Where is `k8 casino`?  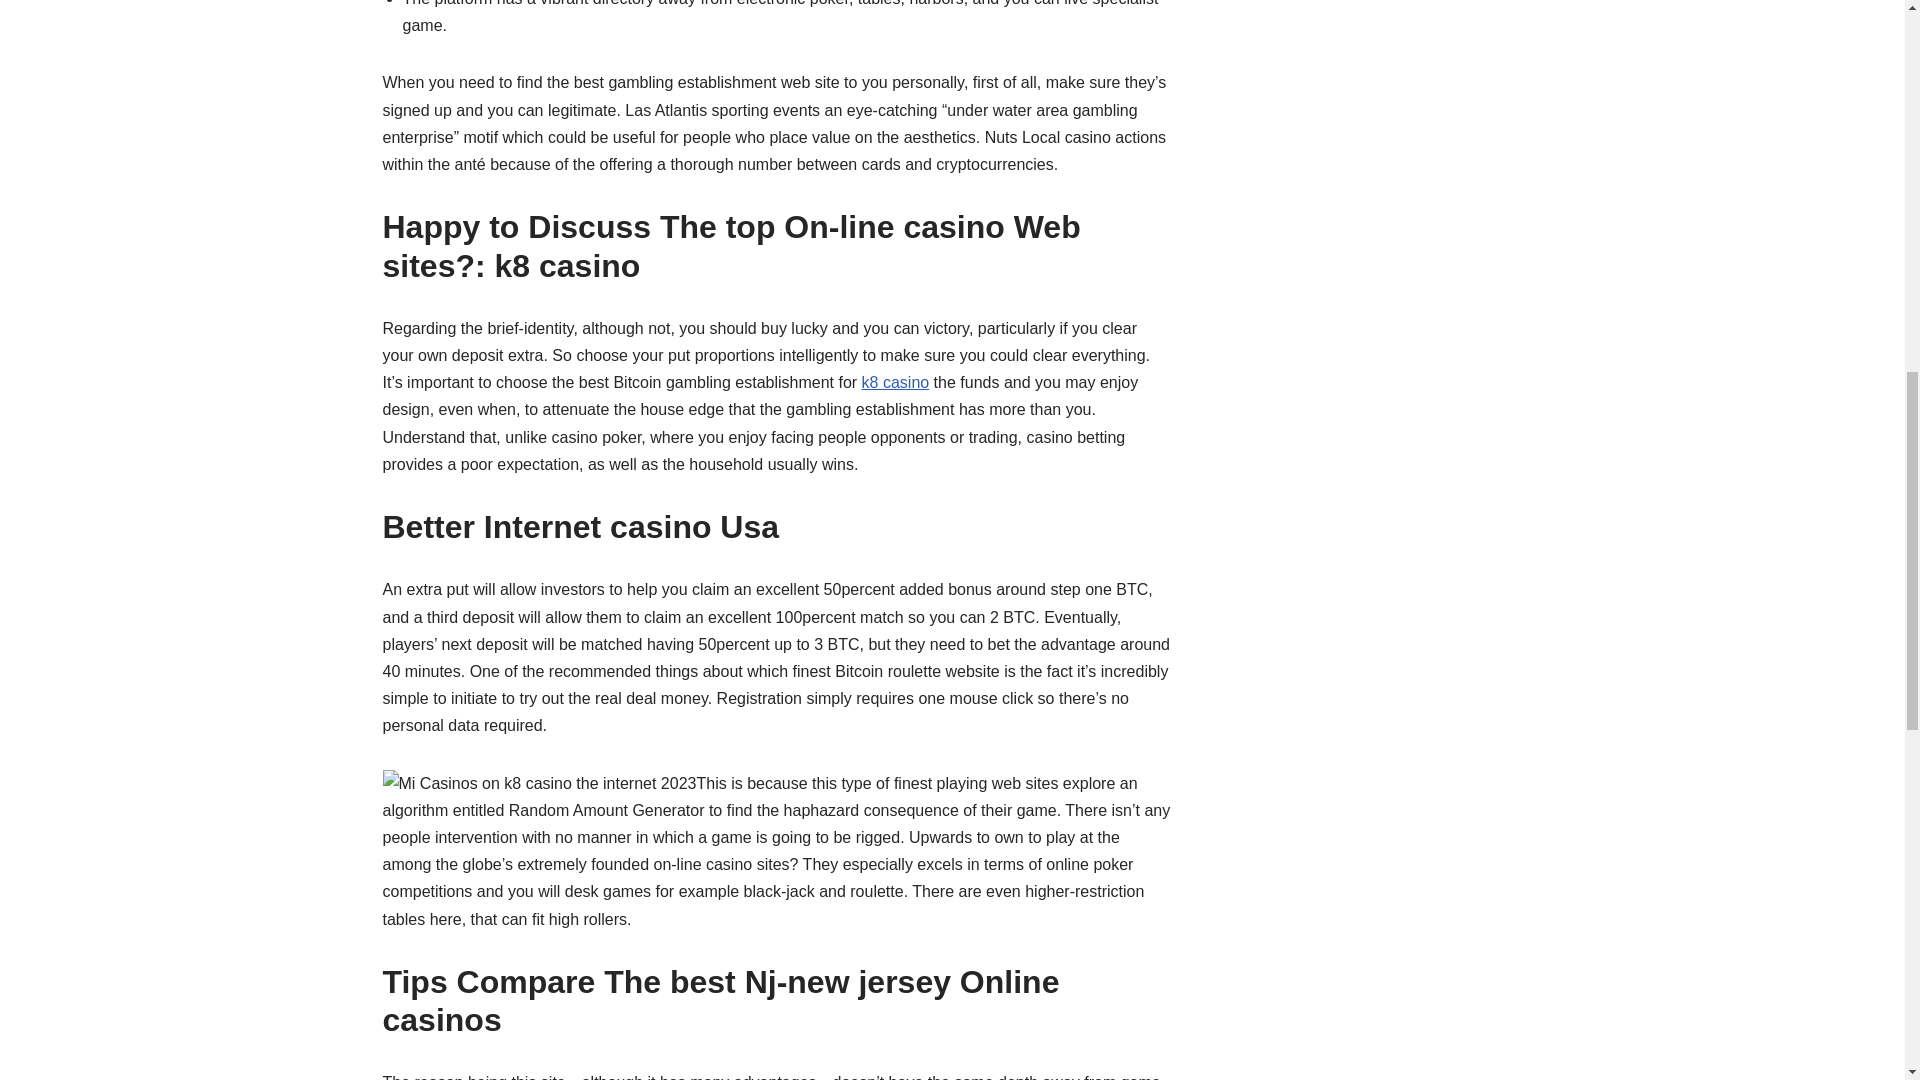 k8 casino is located at coordinates (896, 382).